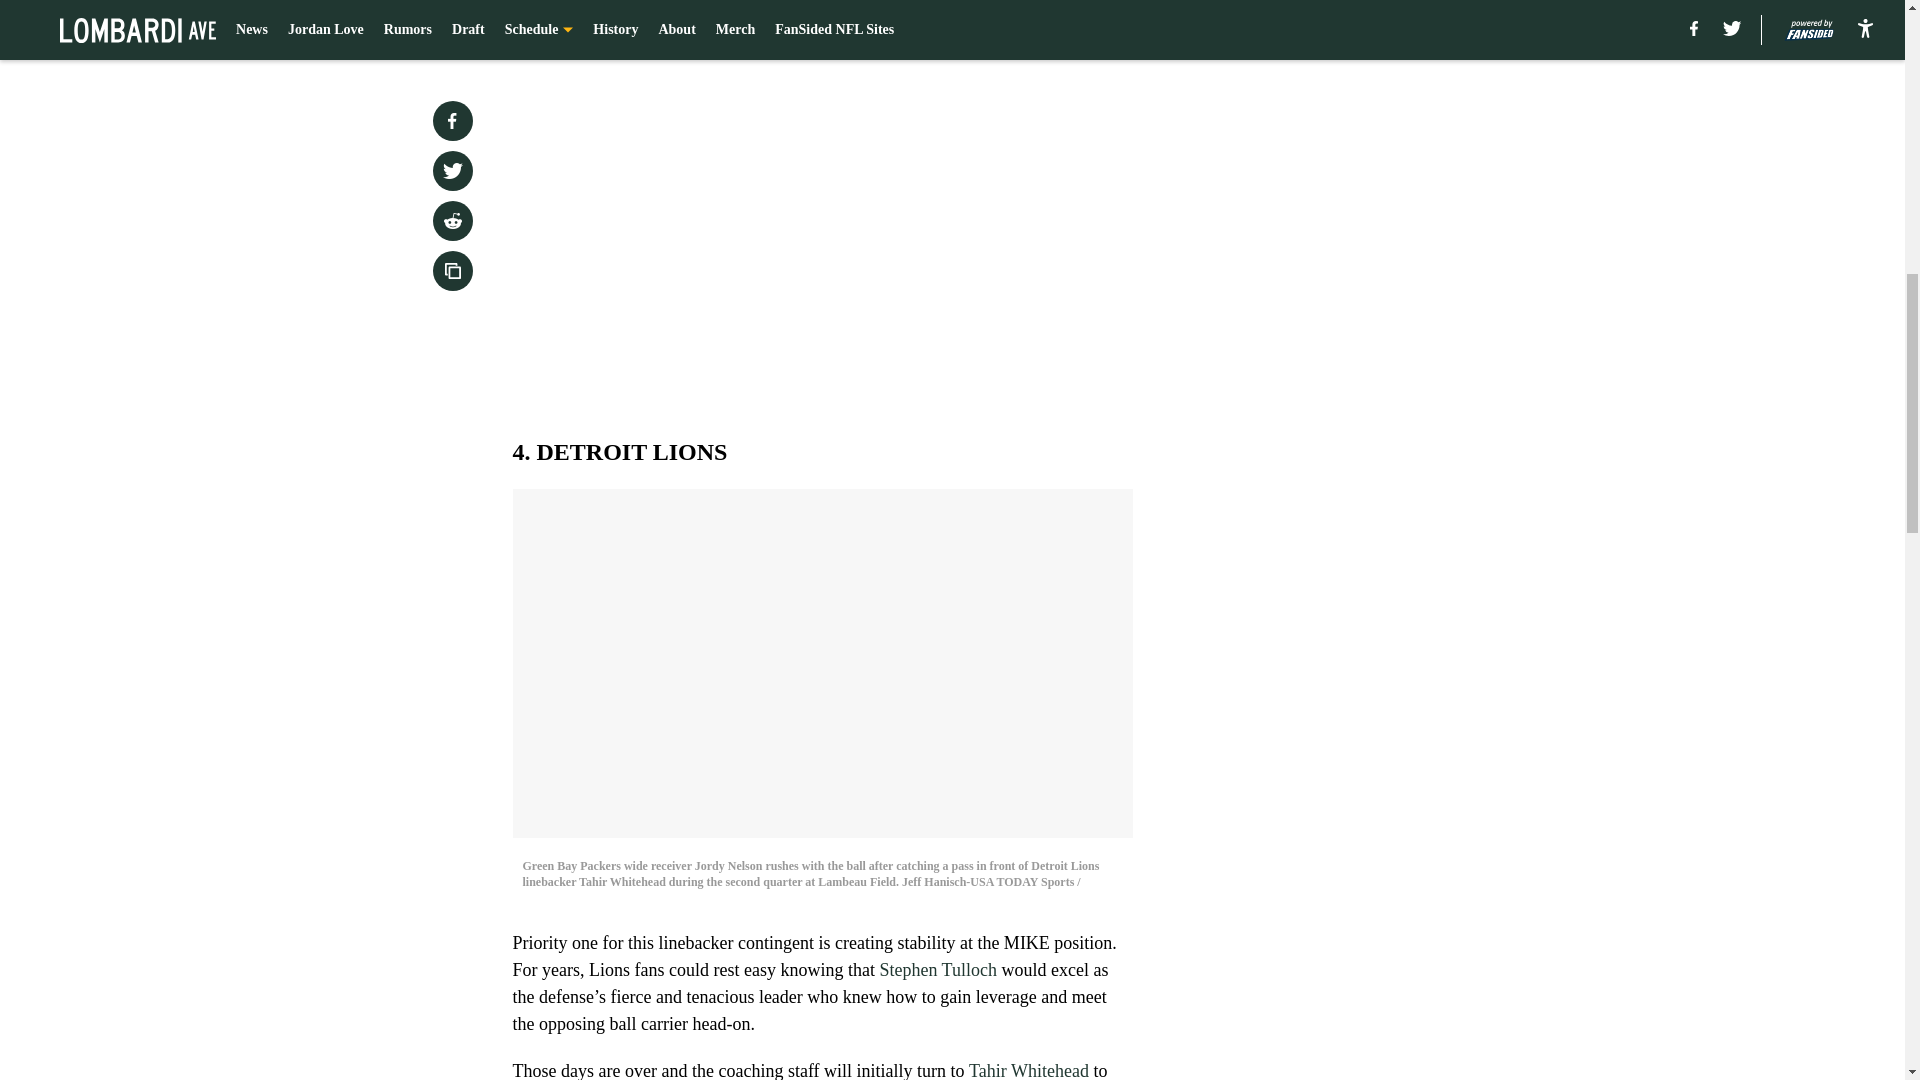 The height and width of the screenshot is (1080, 1920). Describe the element at coordinates (1072, 27) in the screenshot. I see `Next` at that location.